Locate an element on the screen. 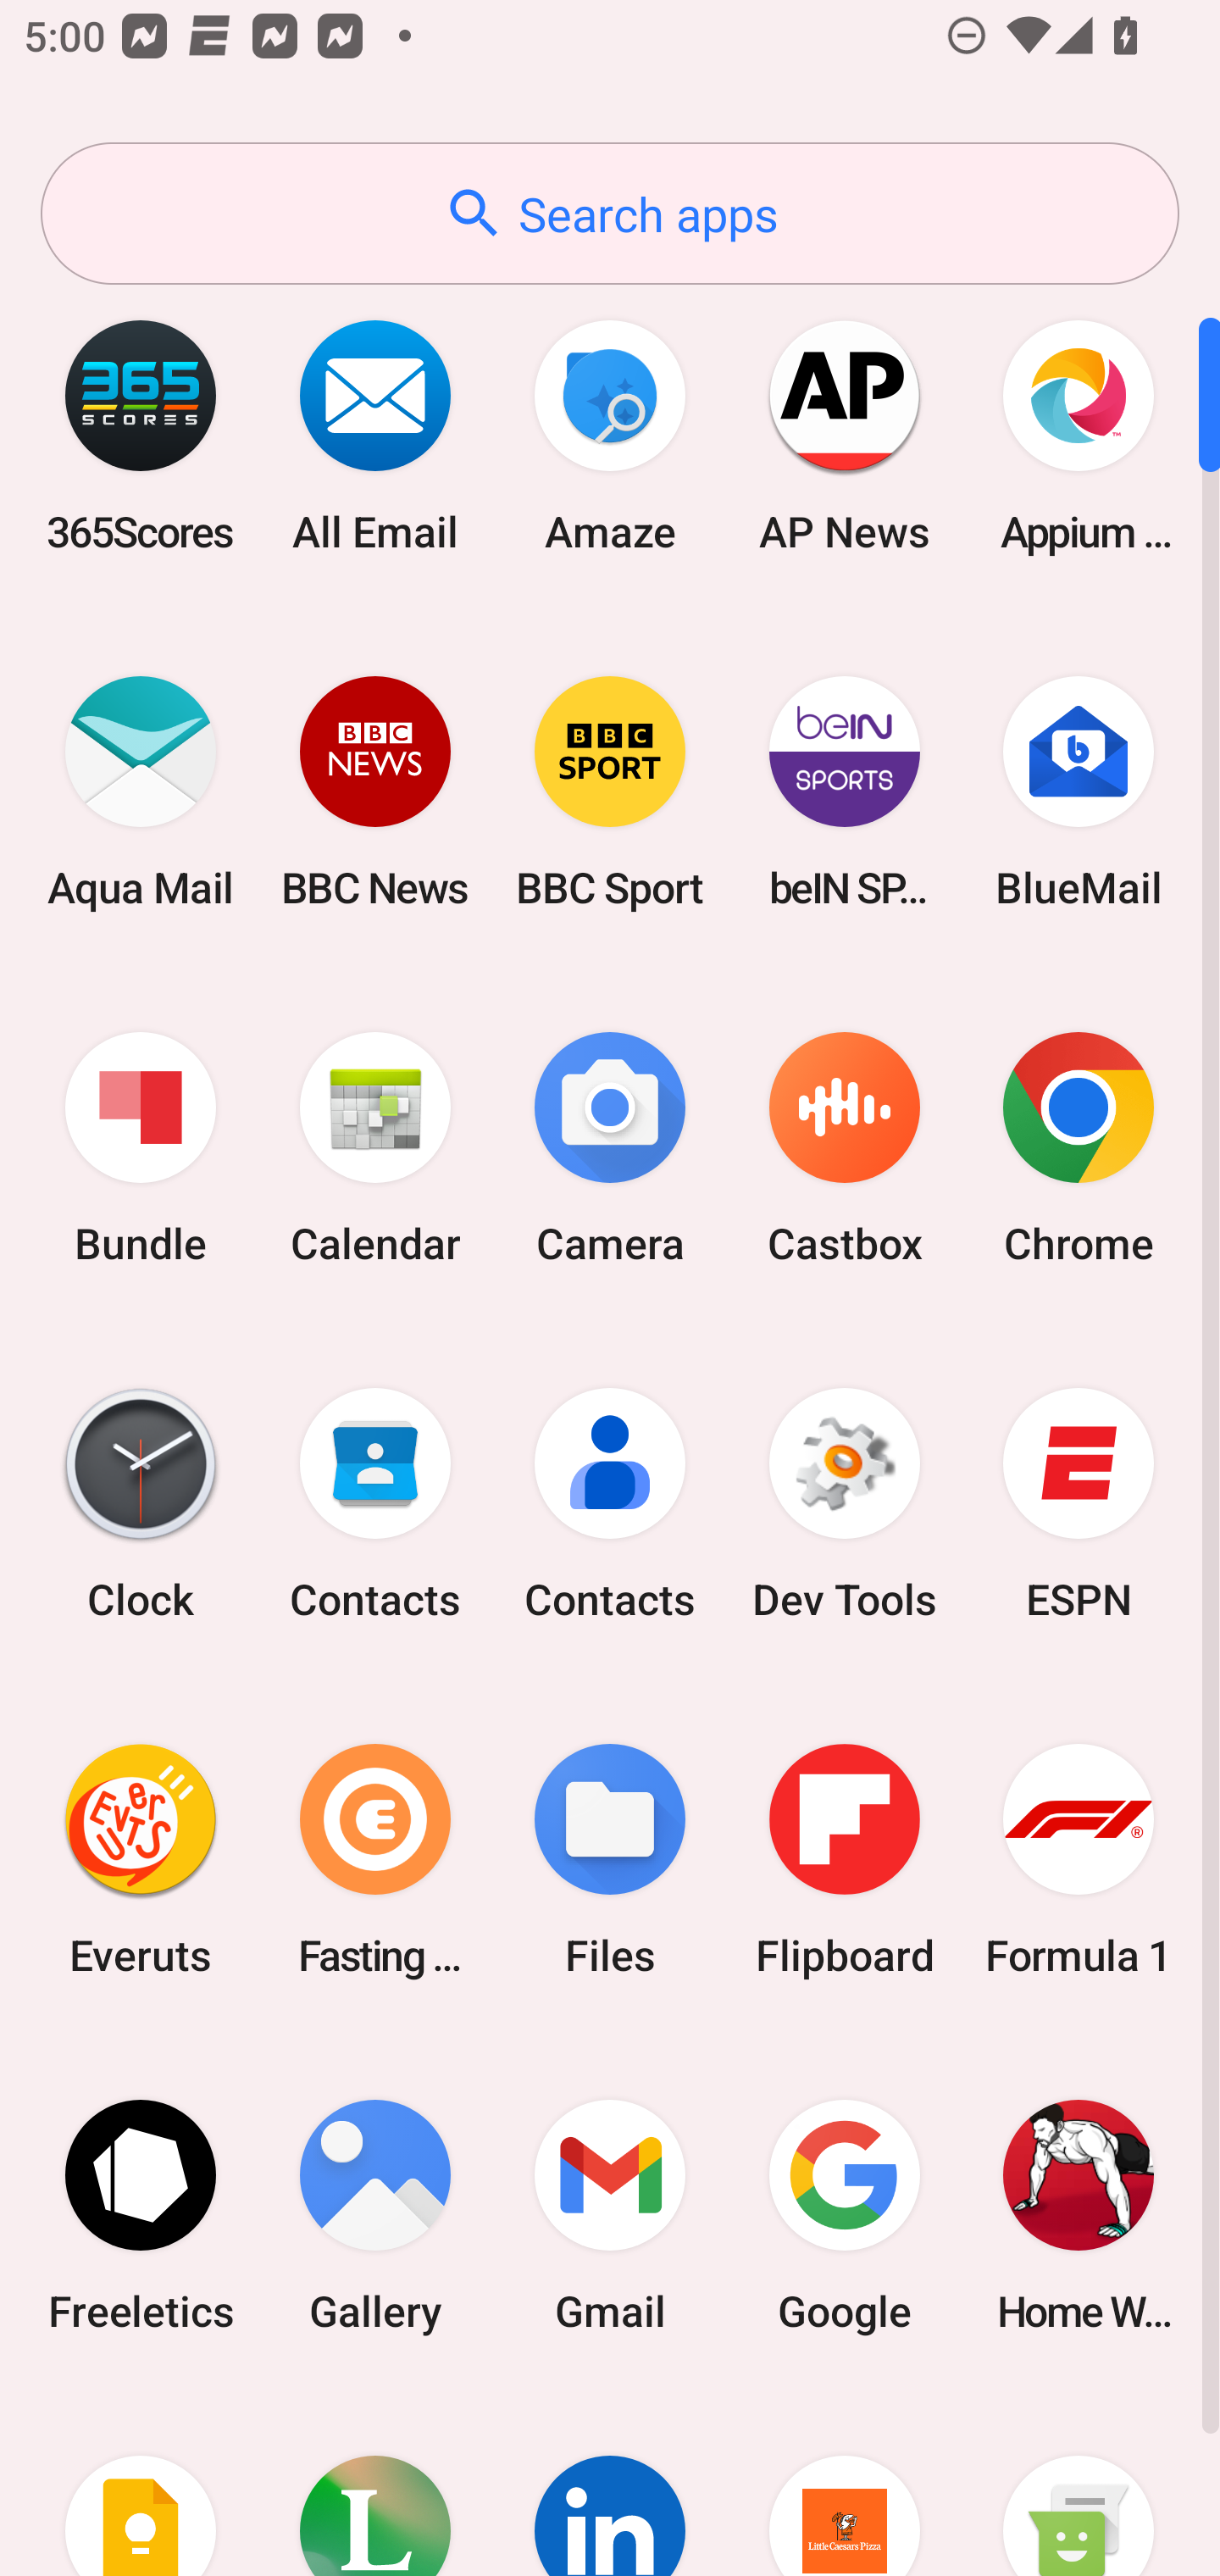  Gmail is located at coordinates (610, 2215).